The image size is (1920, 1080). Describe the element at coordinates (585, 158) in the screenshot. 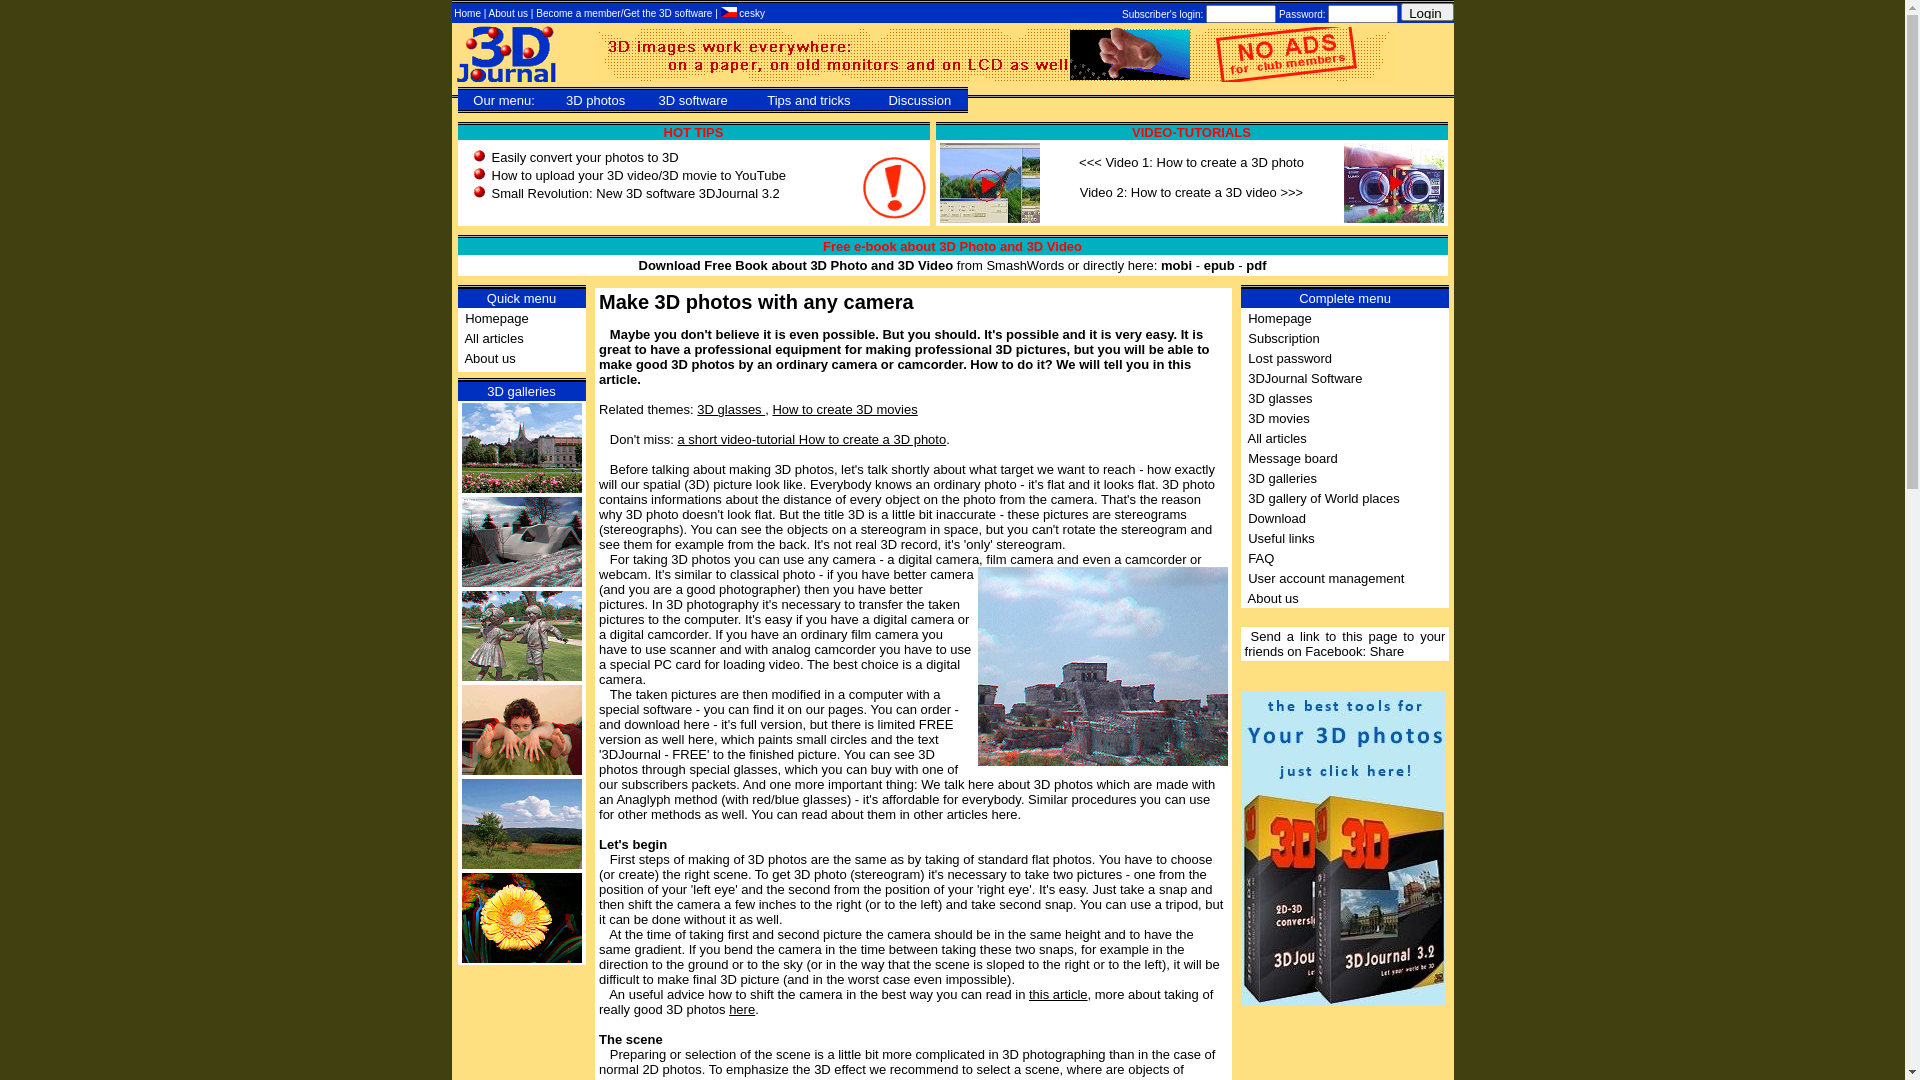

I see `Easily convert your photos to 3D` at that location.